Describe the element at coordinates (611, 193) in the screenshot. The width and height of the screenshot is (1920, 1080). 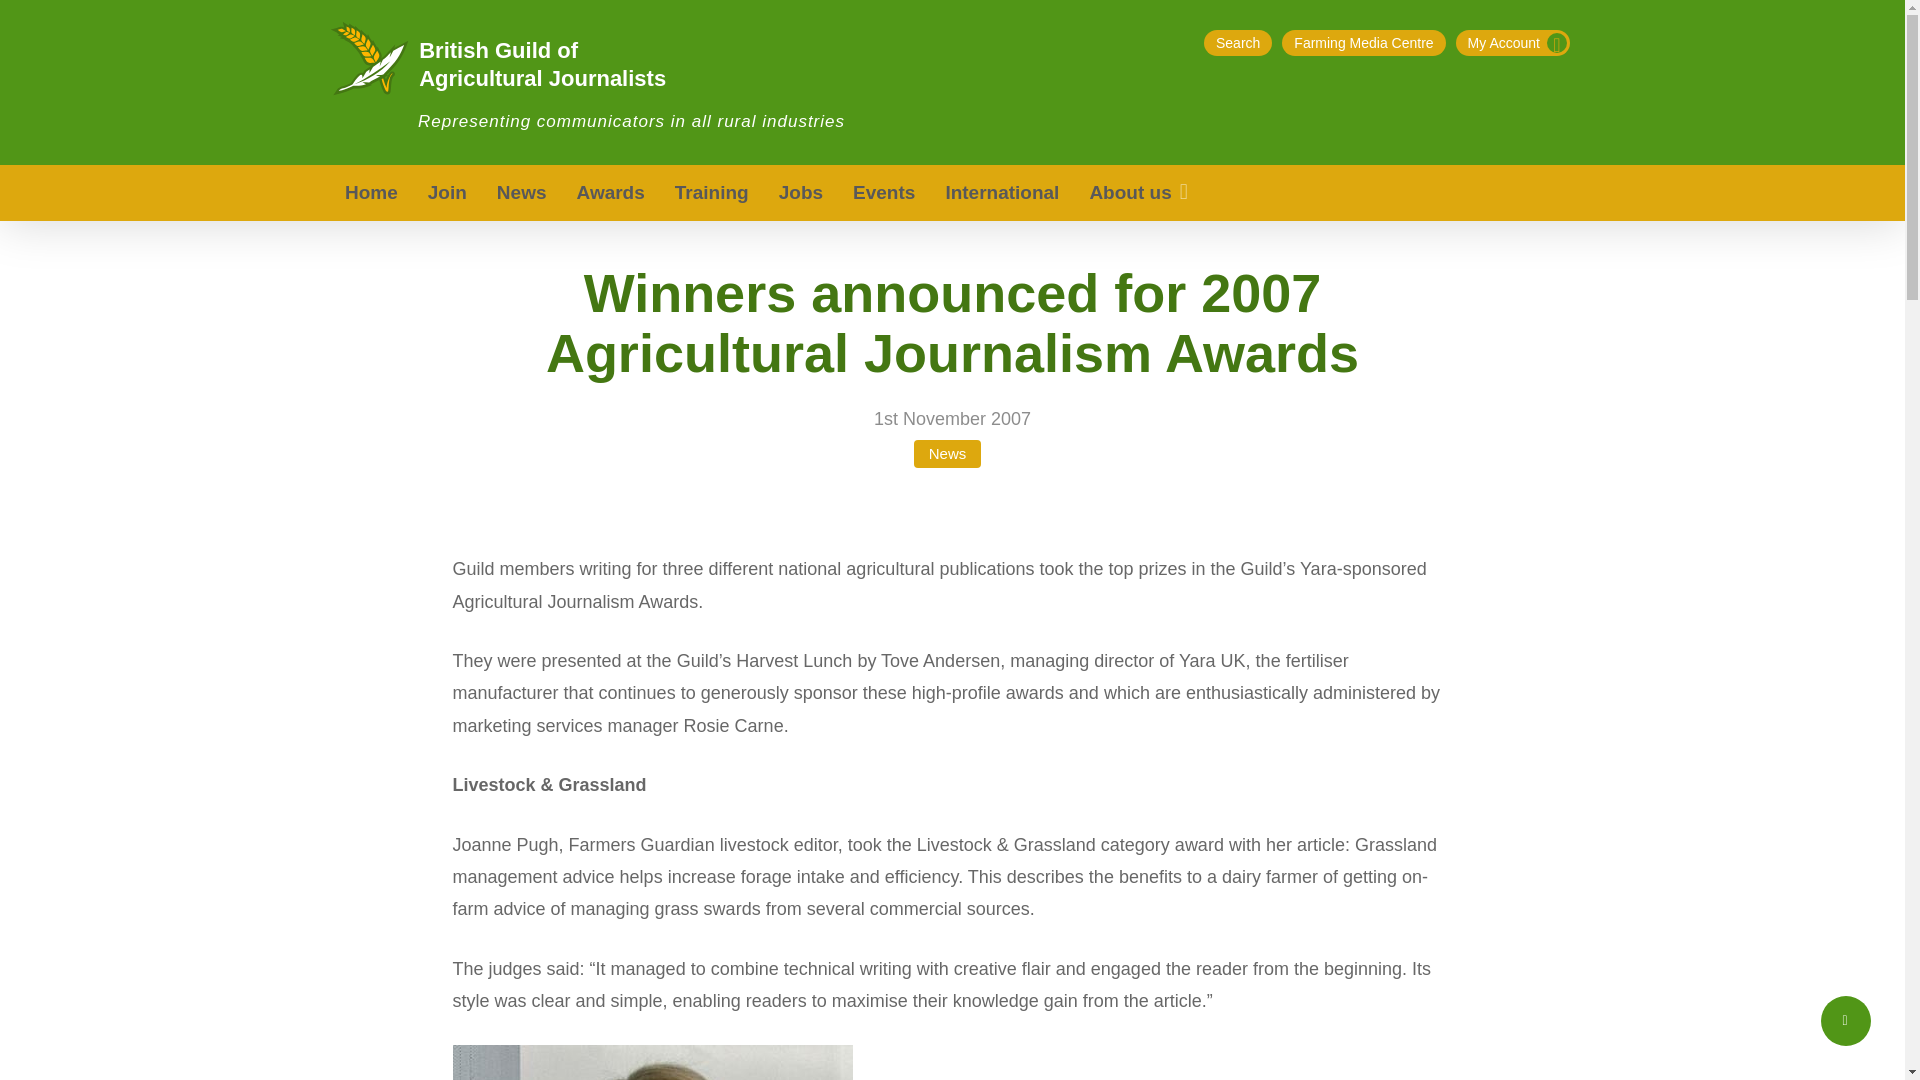
I see `Awards` at that location.